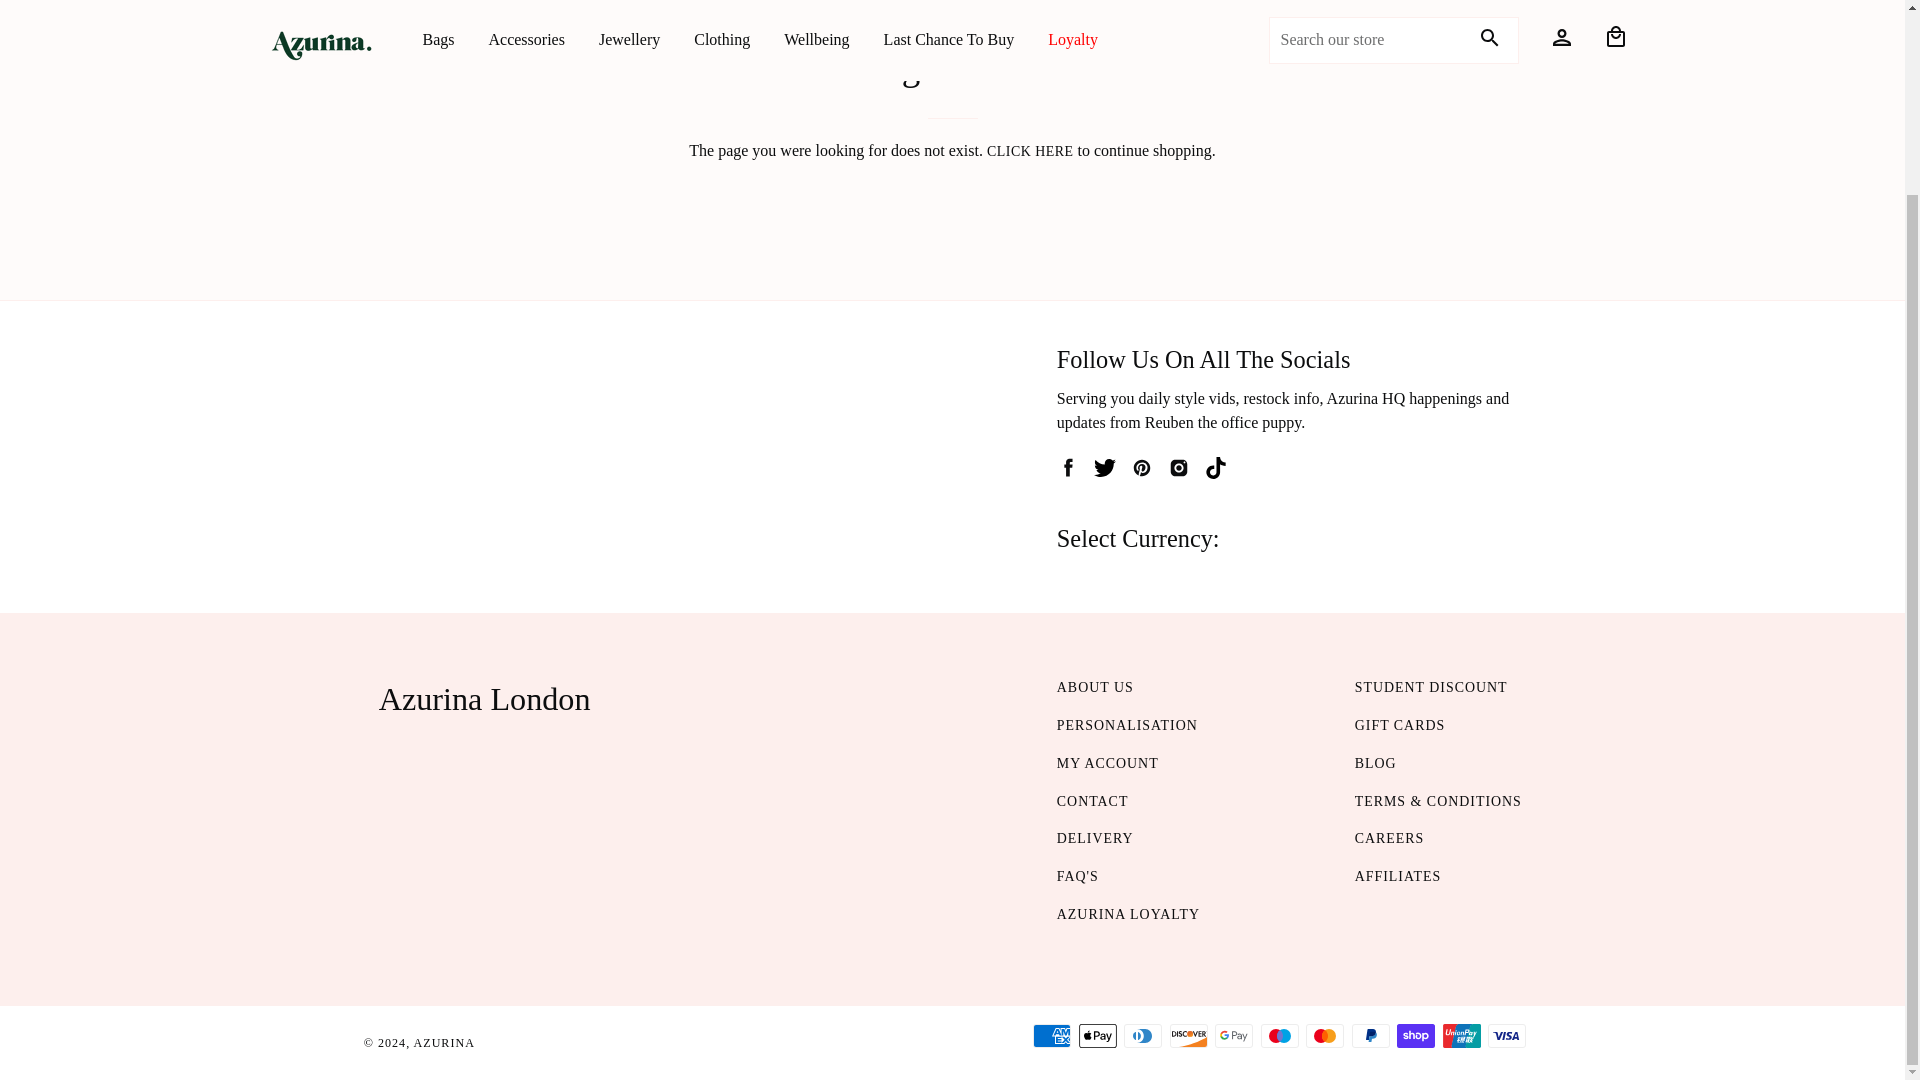 The image size is (1920, 1080). What do you see at coordinates (1416, 1035) in the screenshot?
I see `Shop Pay` at bounding box center [1416, 1035].